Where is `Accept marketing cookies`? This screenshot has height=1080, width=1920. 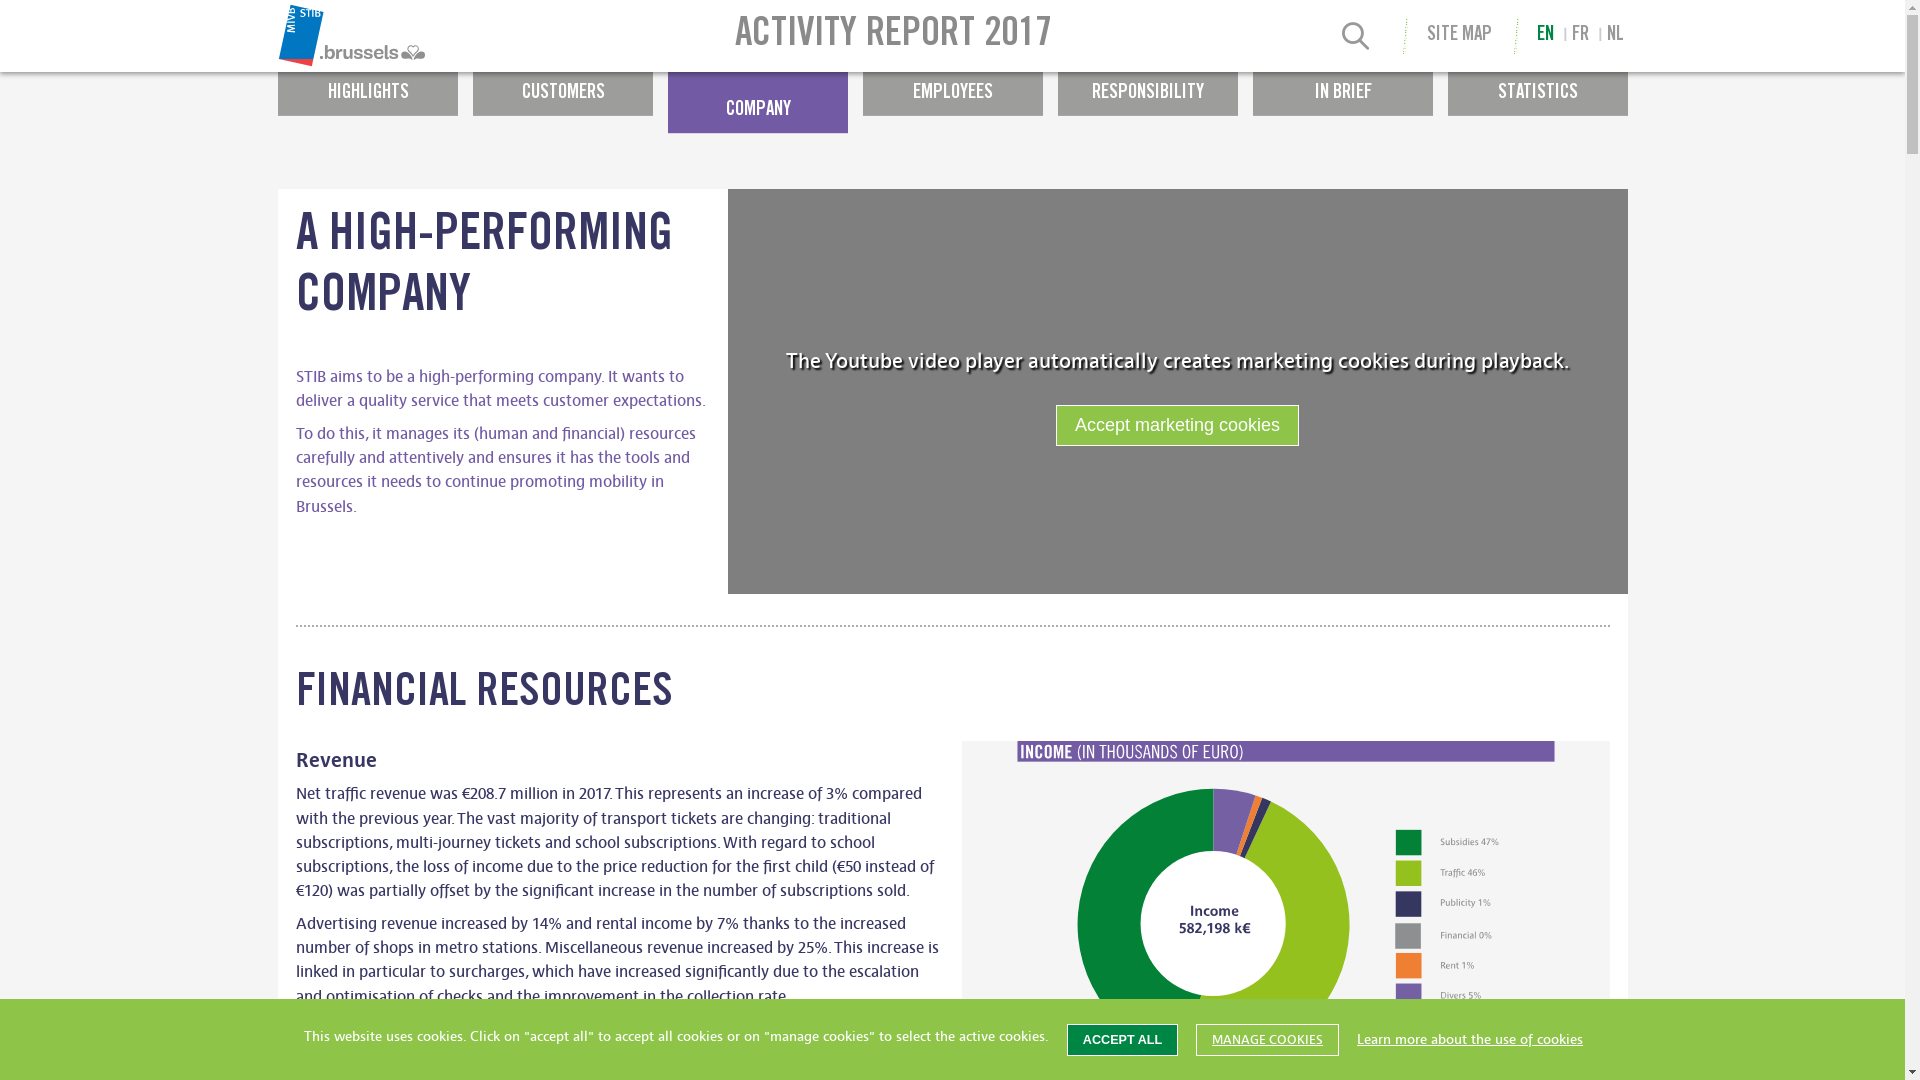
Accept marketing cookies is located at coordinates (1178, 426).